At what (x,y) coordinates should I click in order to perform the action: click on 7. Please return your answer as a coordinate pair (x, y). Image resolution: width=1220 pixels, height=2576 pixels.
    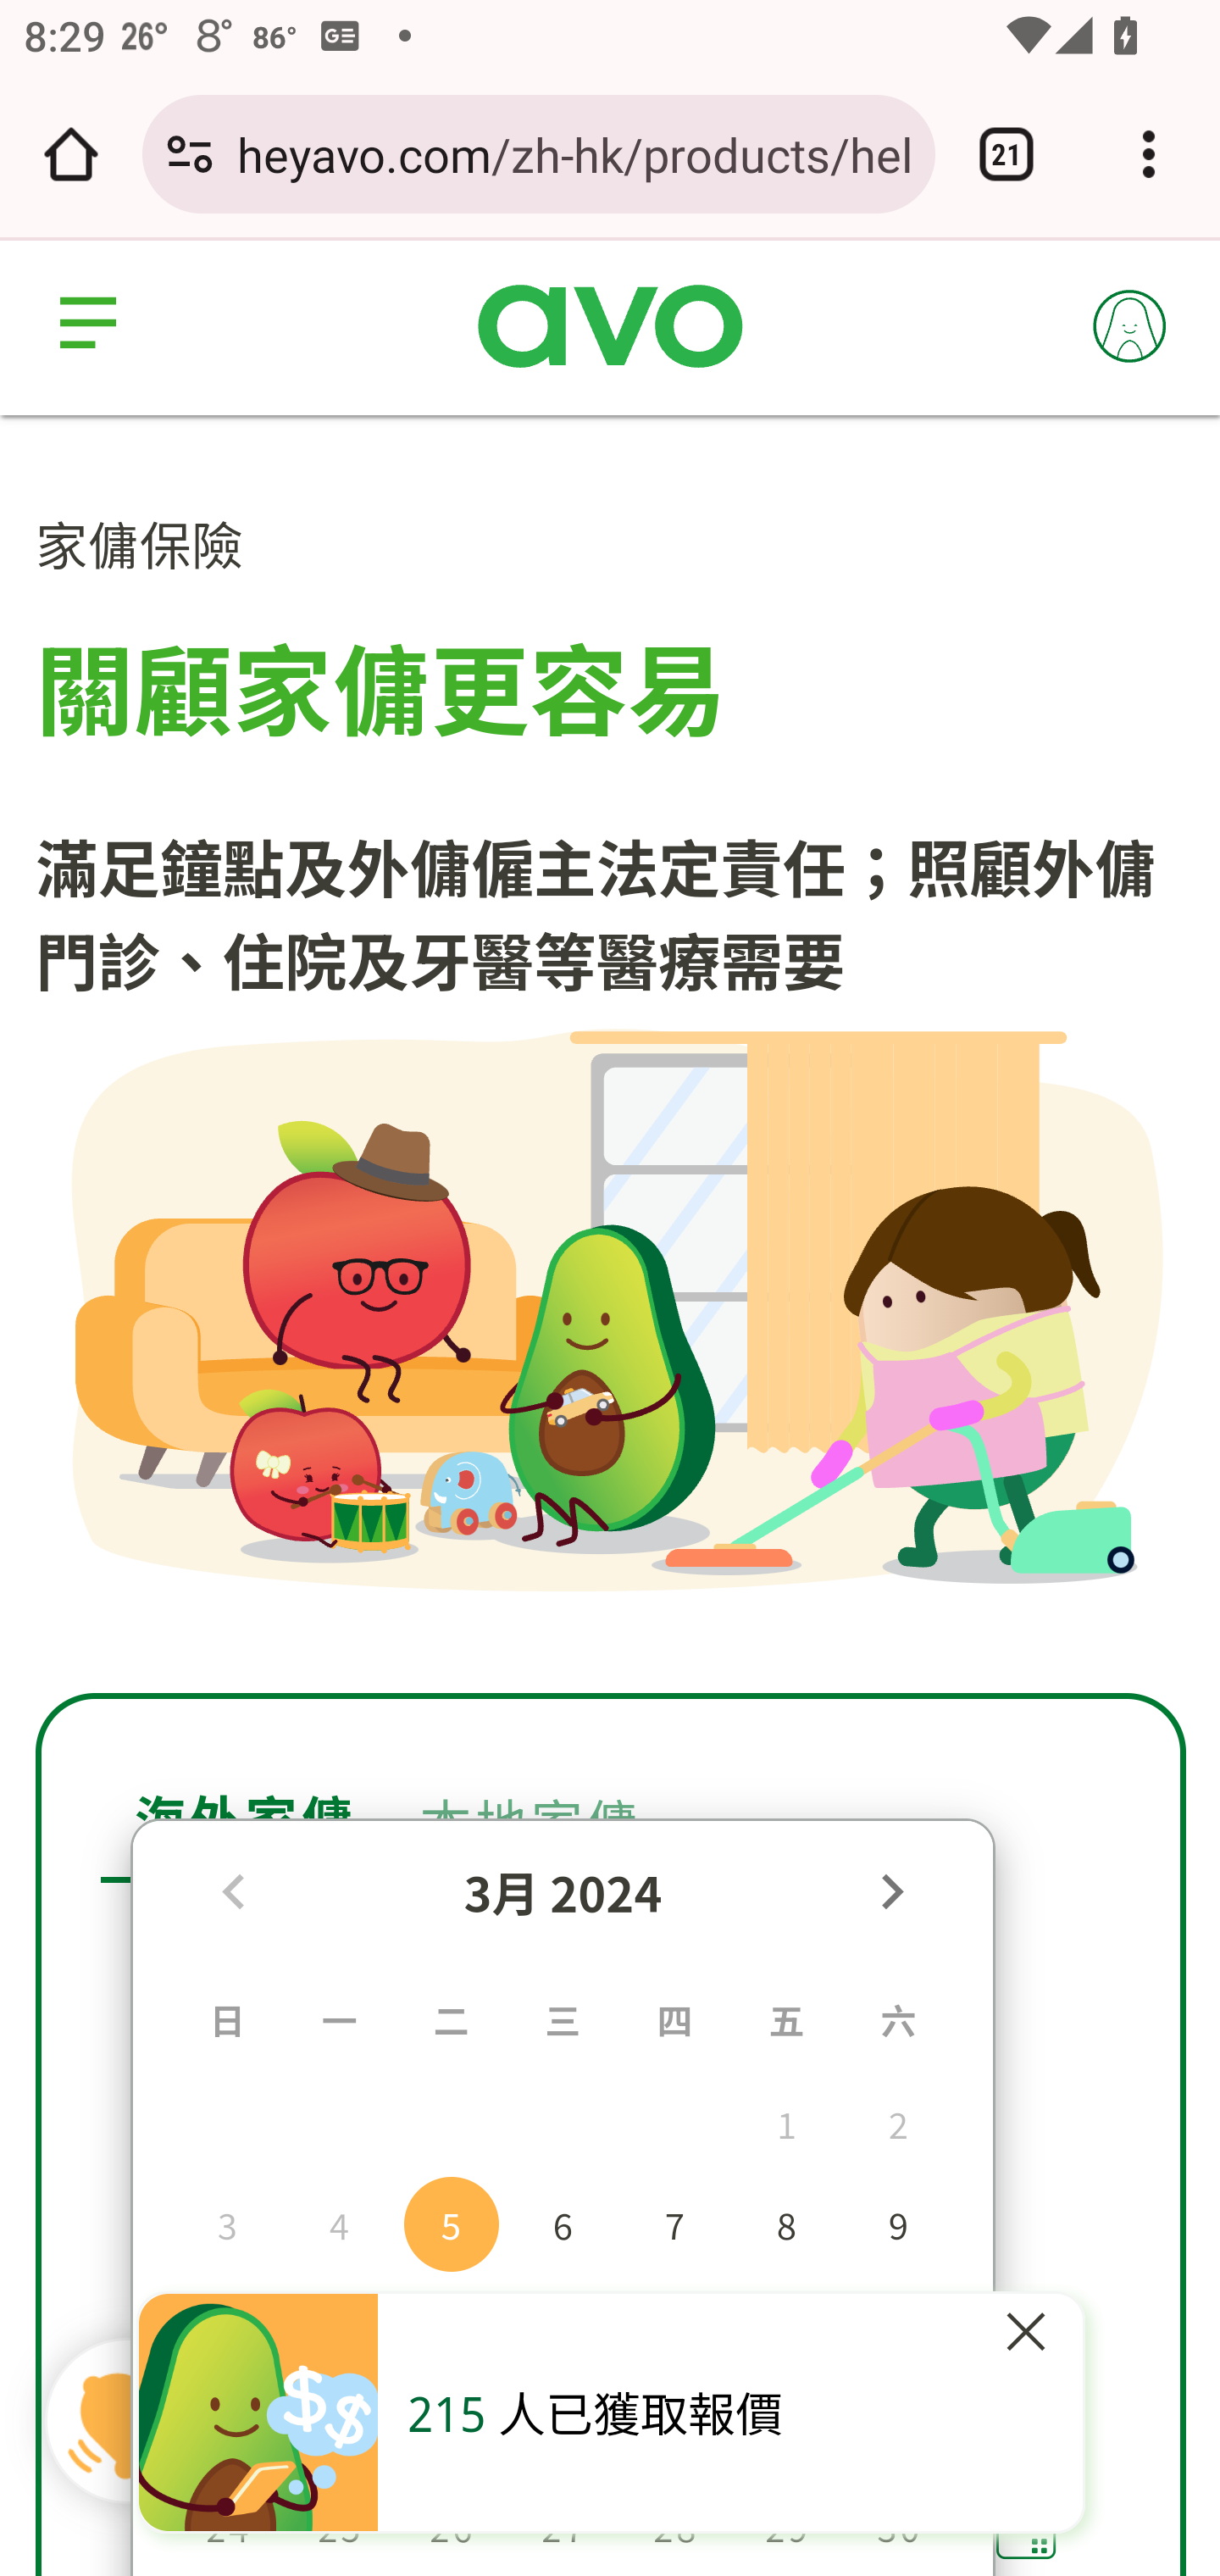
    Looking at the image, I should click on (674, 2223).